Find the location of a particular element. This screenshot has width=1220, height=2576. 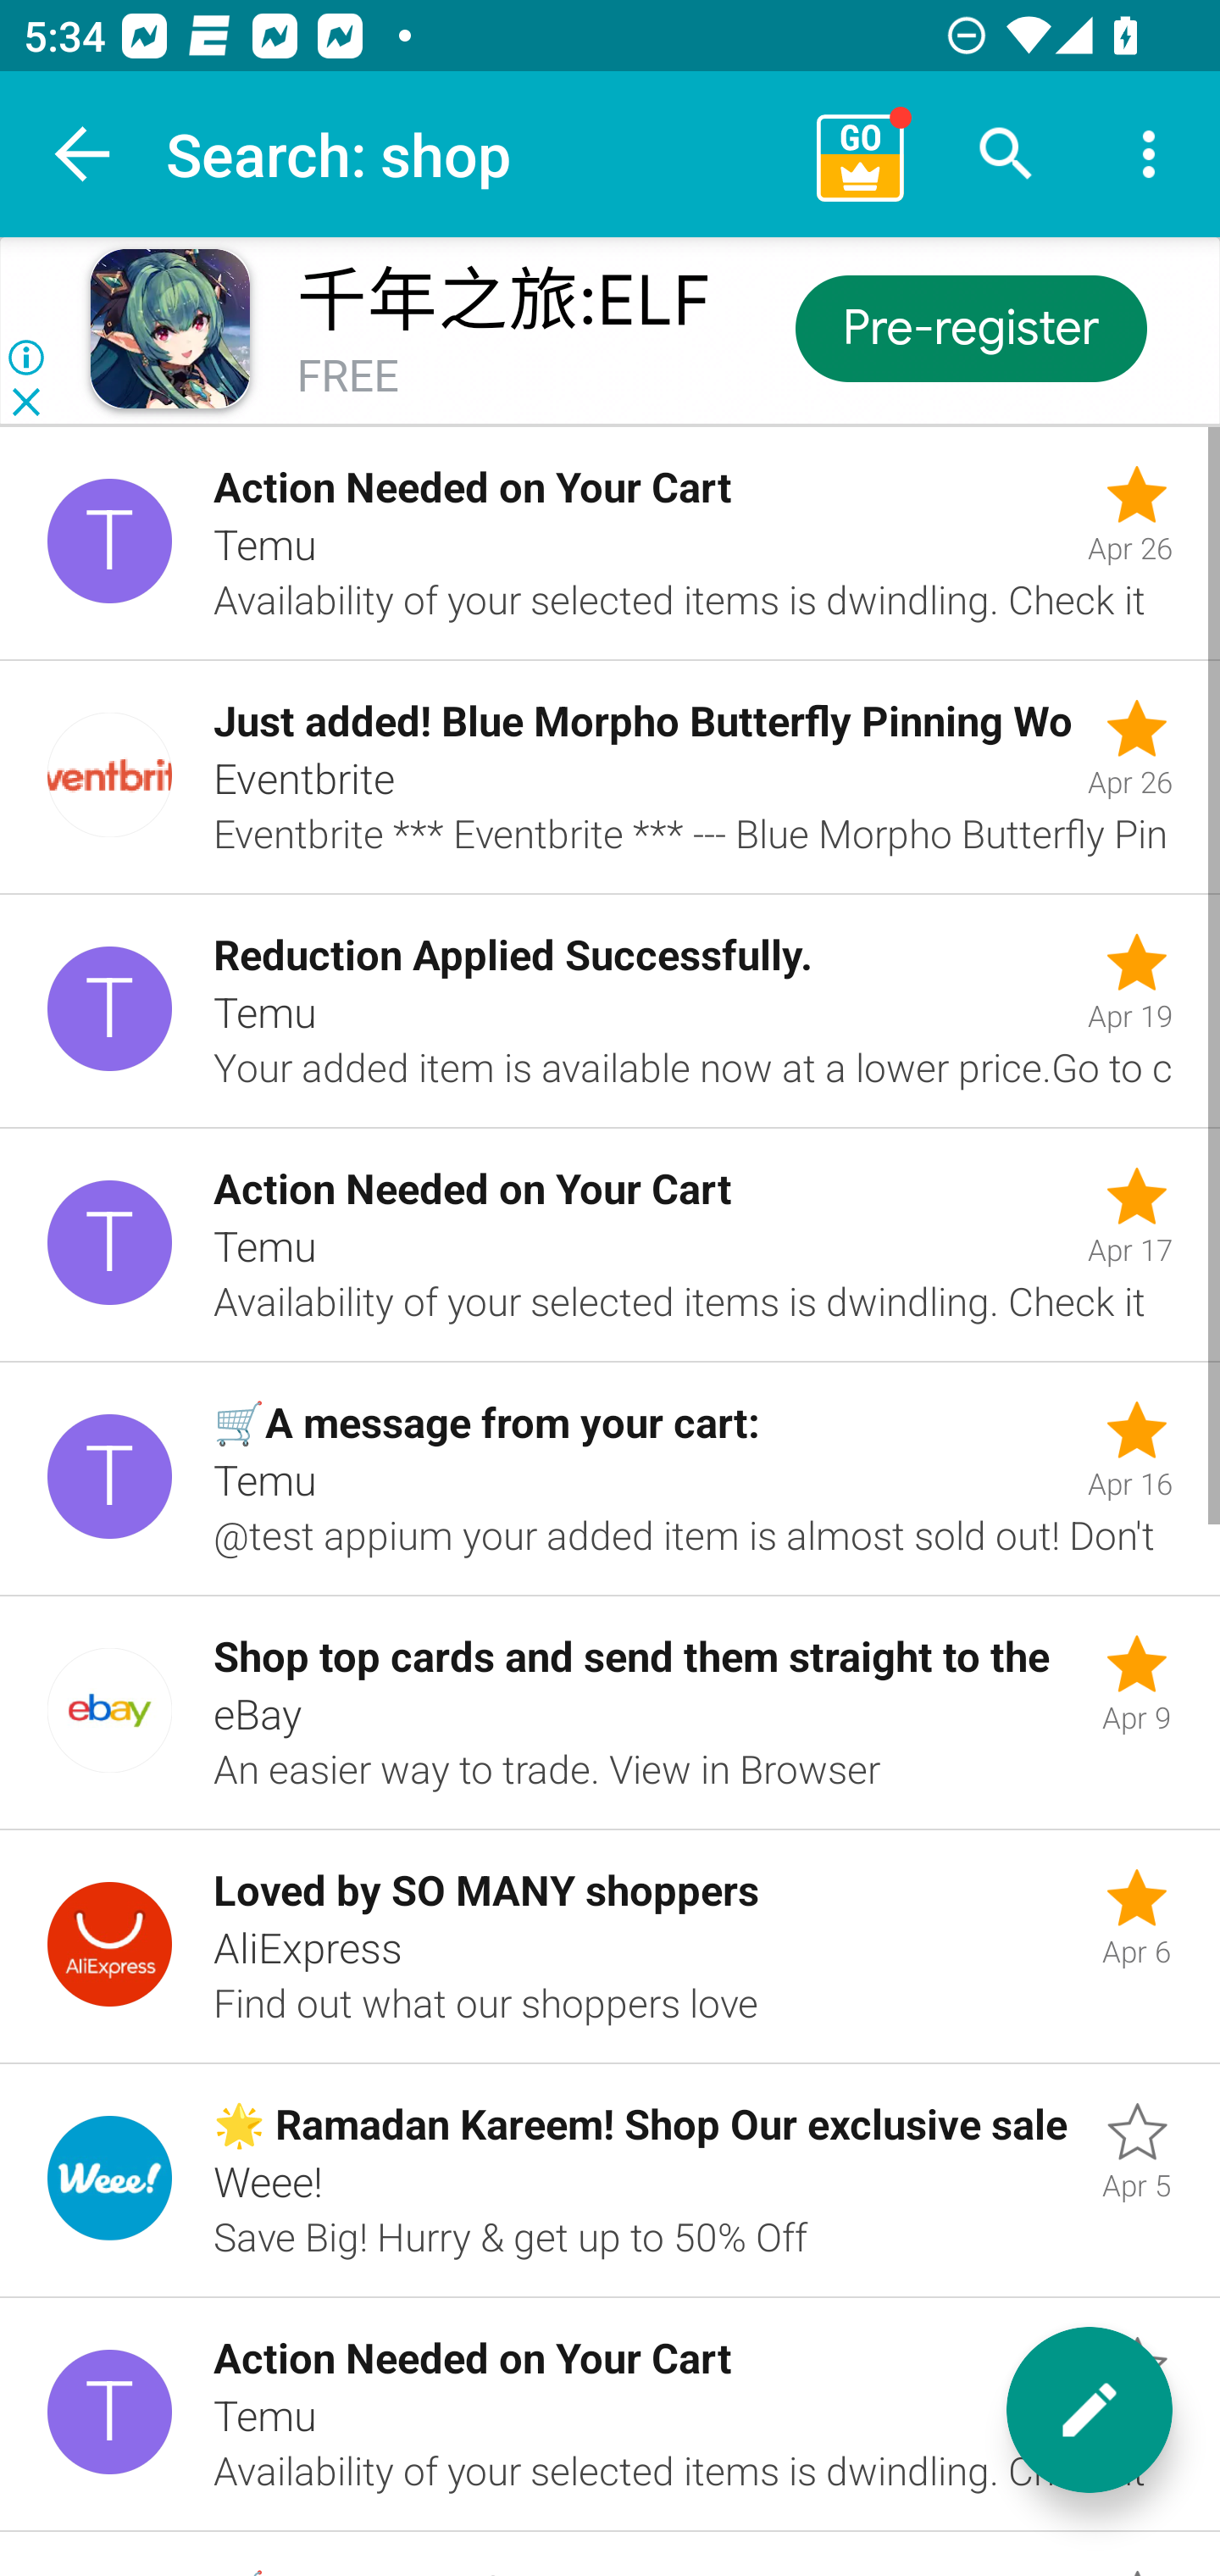

Pre-register is located at coordinates (969, 327).